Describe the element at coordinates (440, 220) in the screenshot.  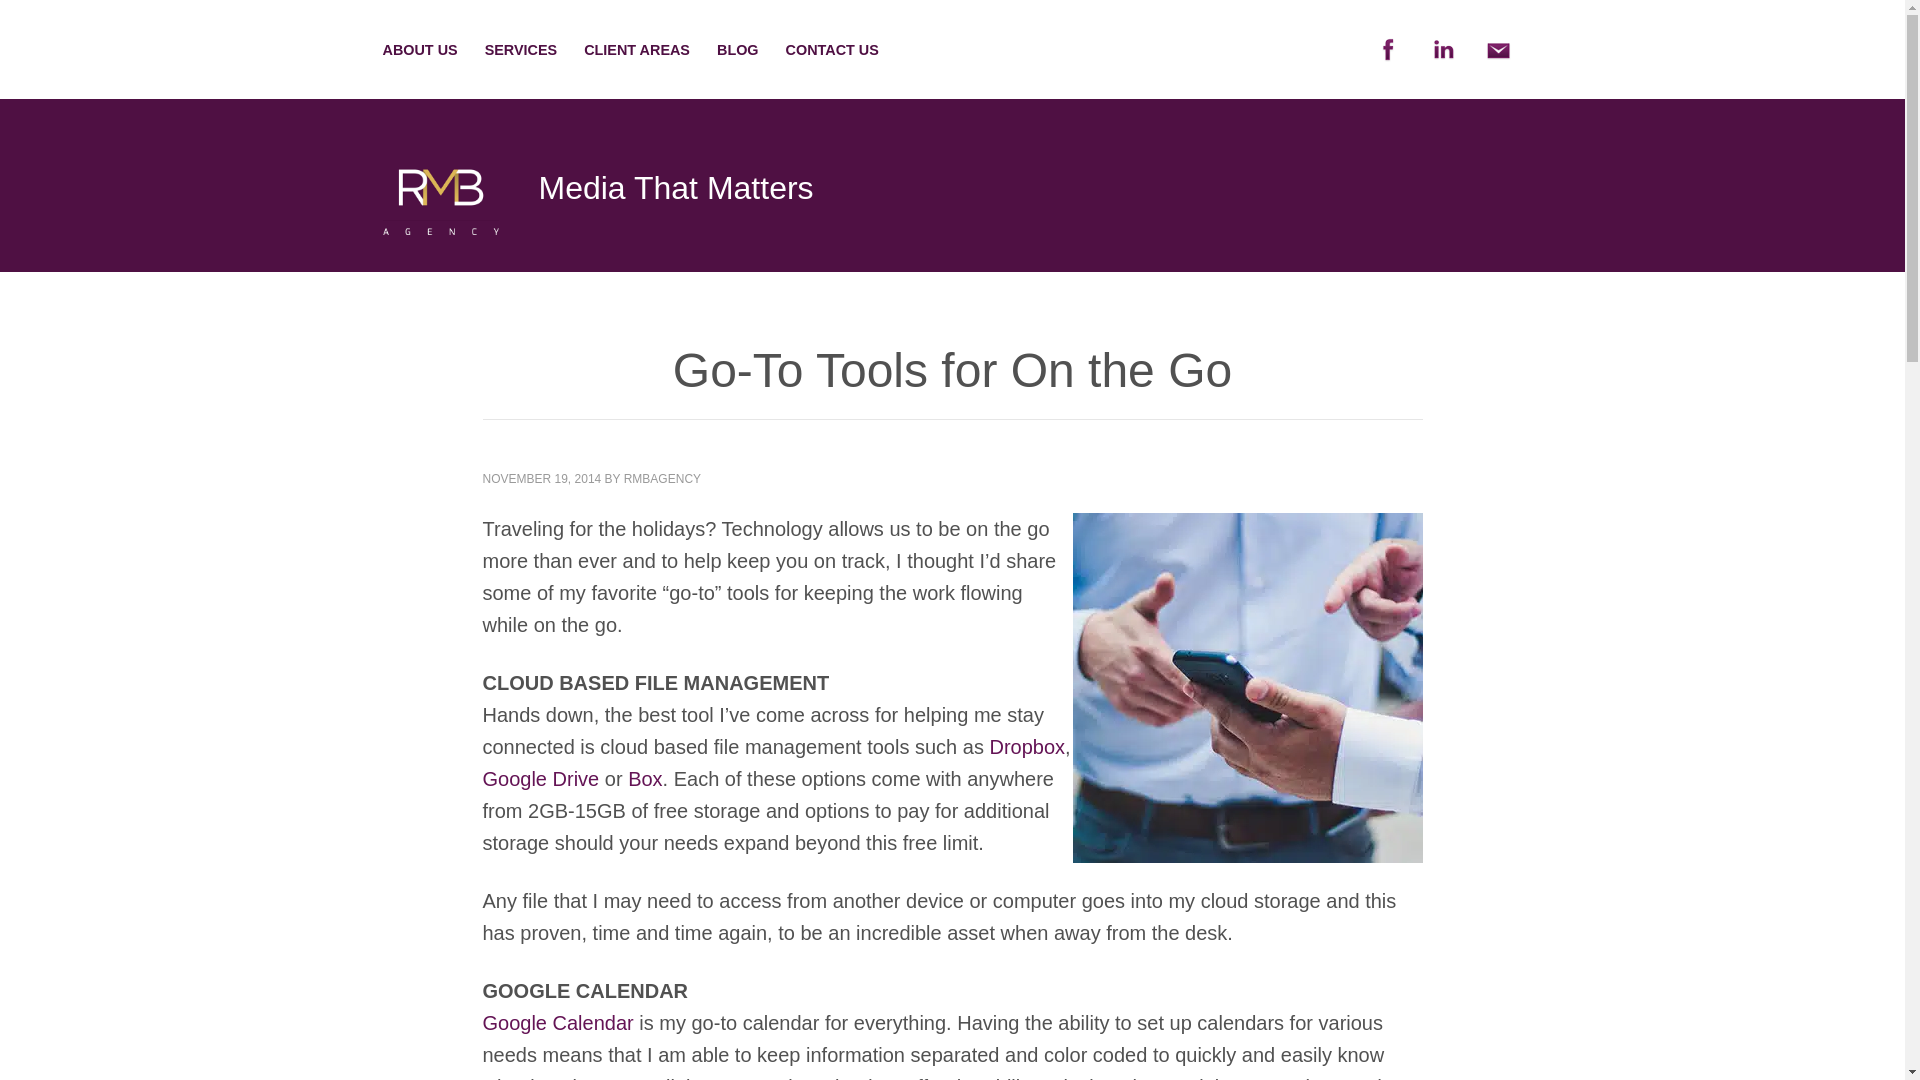
I see `RMB Agency` at that location.